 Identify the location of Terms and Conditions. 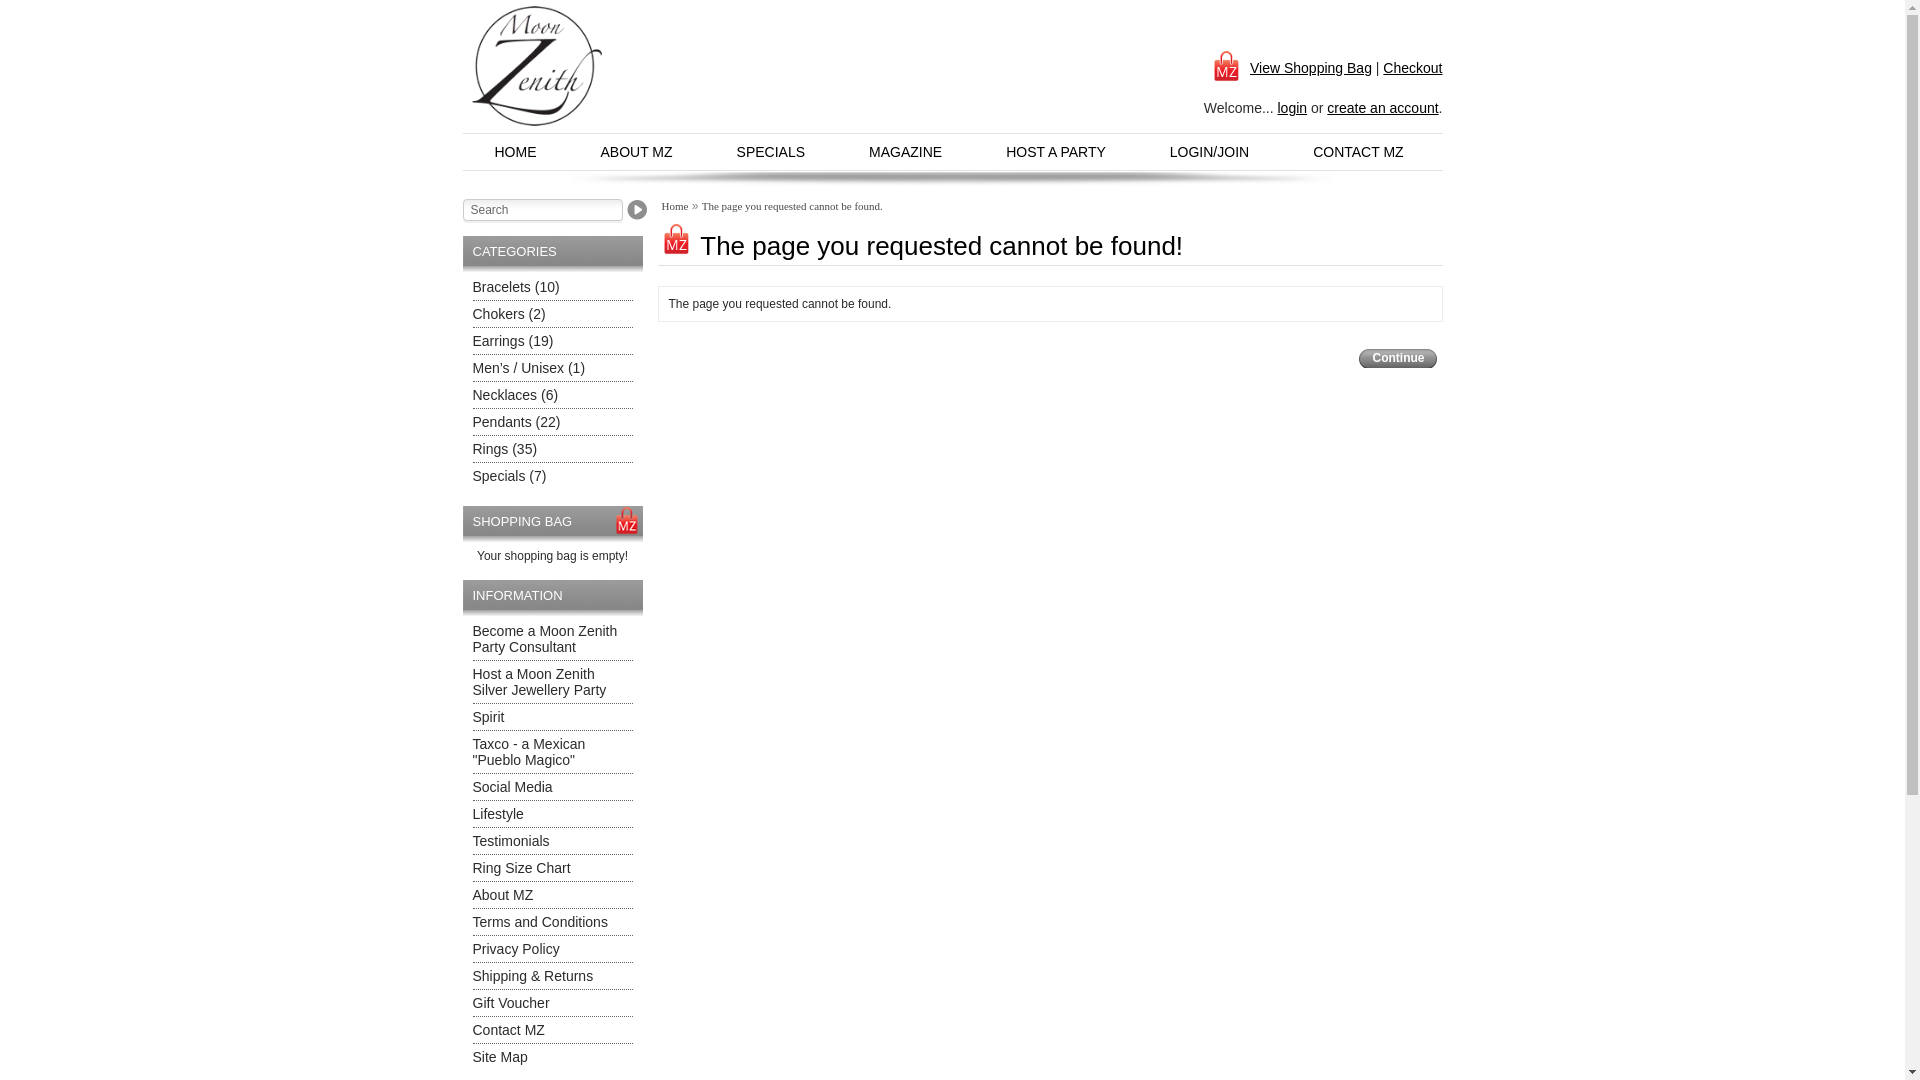
(540, 922).